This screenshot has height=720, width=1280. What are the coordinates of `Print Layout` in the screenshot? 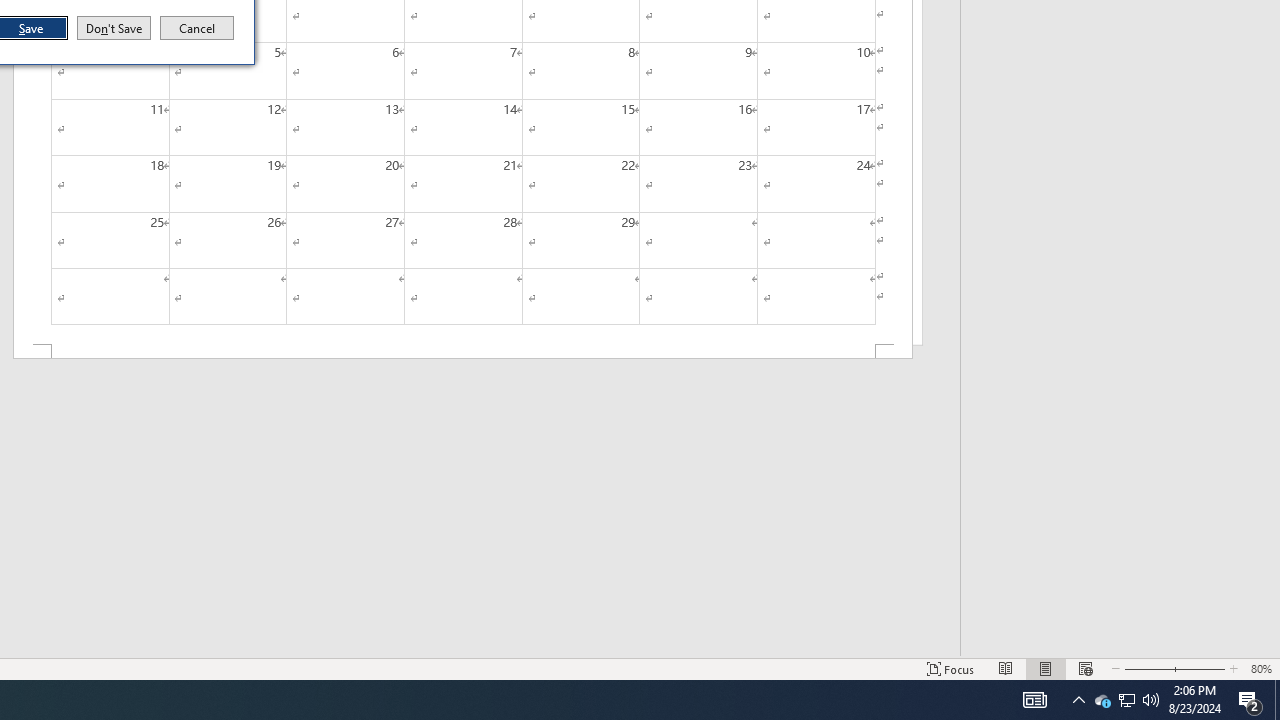 It's located at (1277, 700).